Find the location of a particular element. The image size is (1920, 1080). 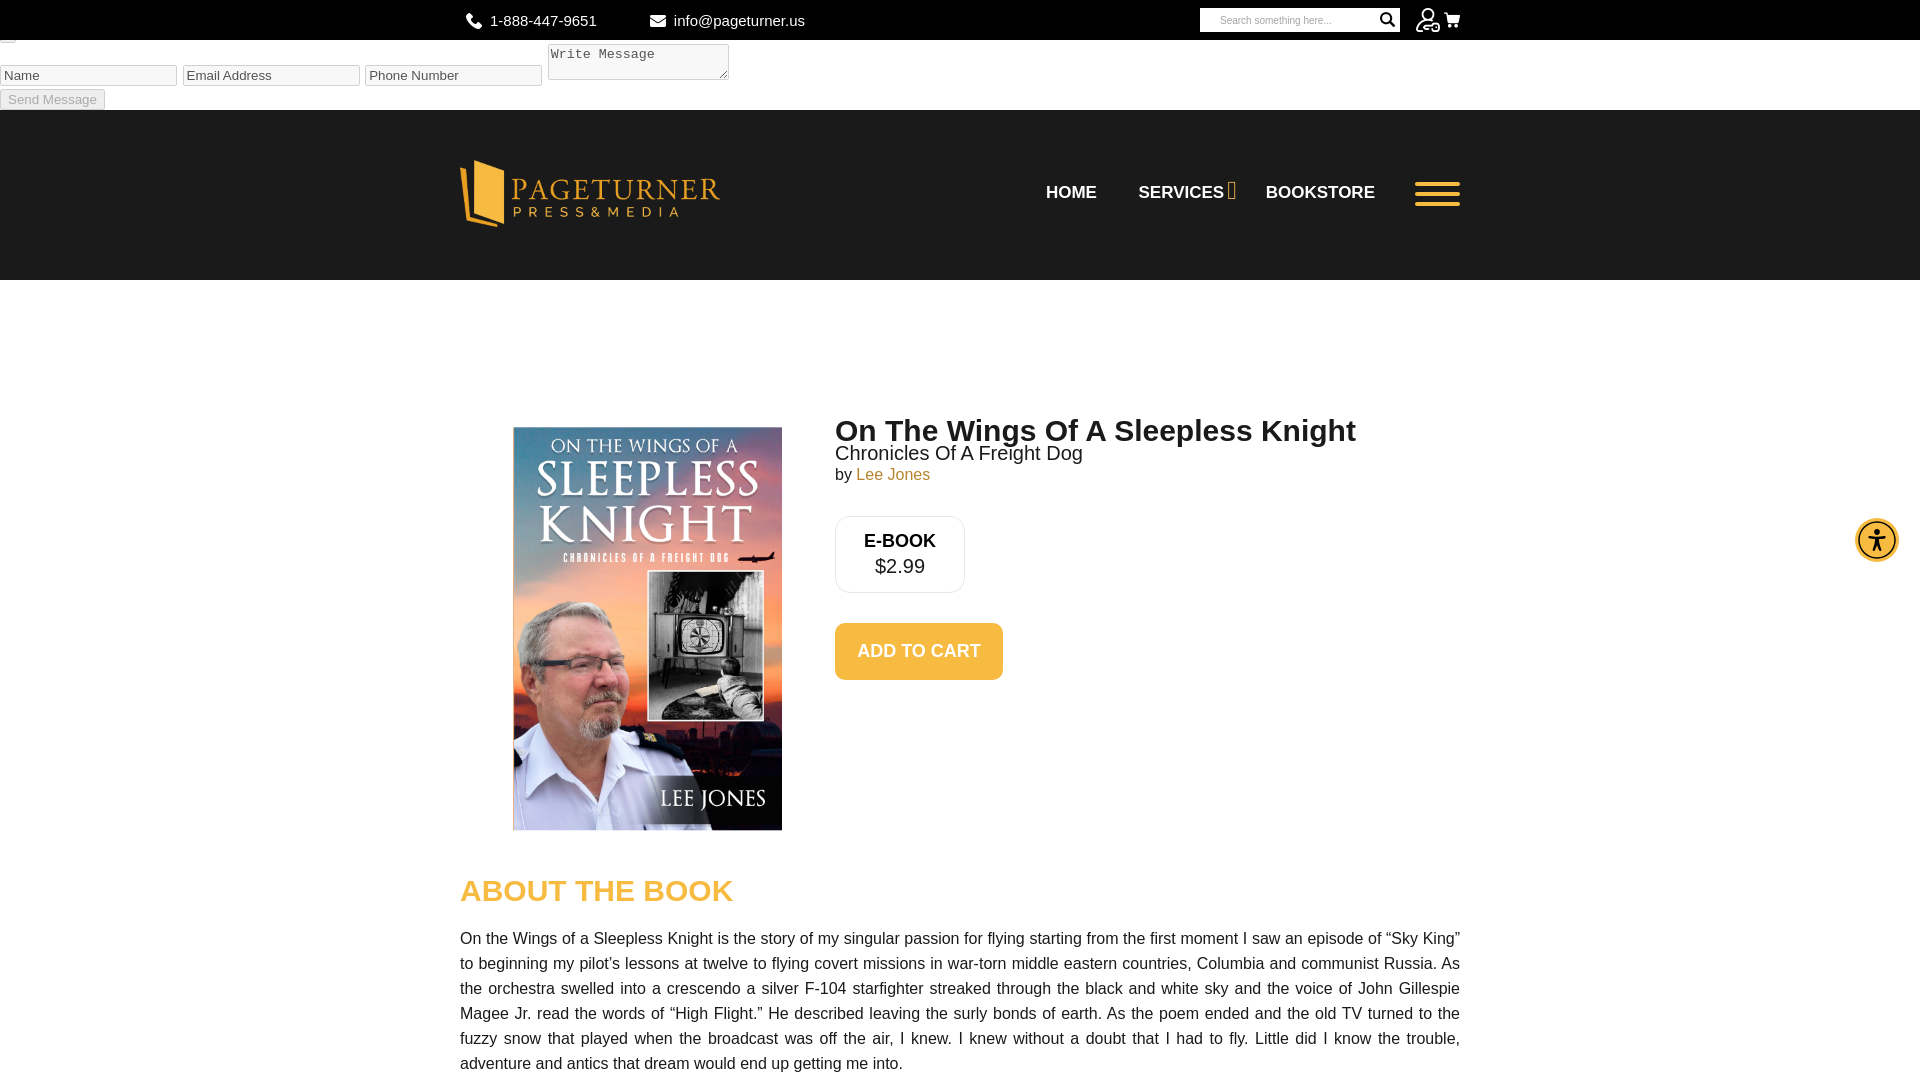

ADD TO CART is located at coordinates (918, 652).